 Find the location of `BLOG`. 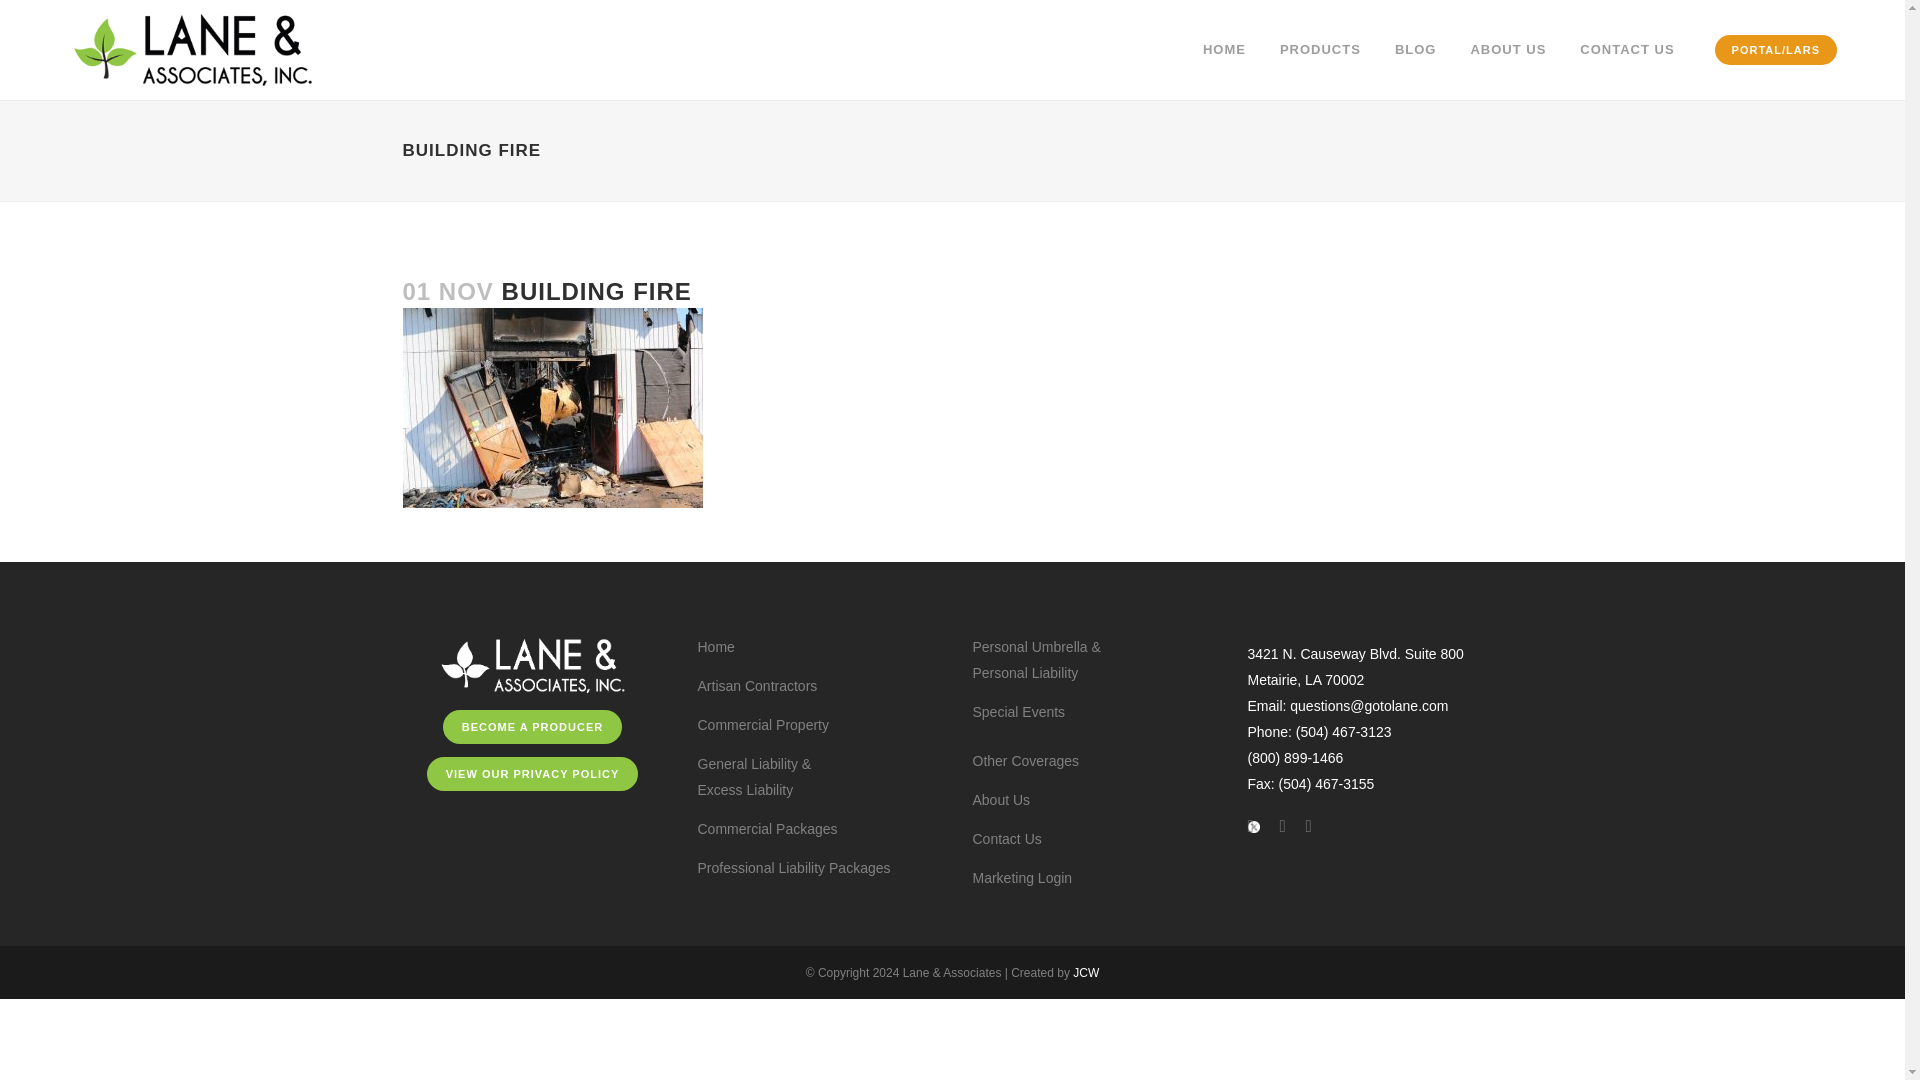

BLOG is located at coordinates (1416, 50).